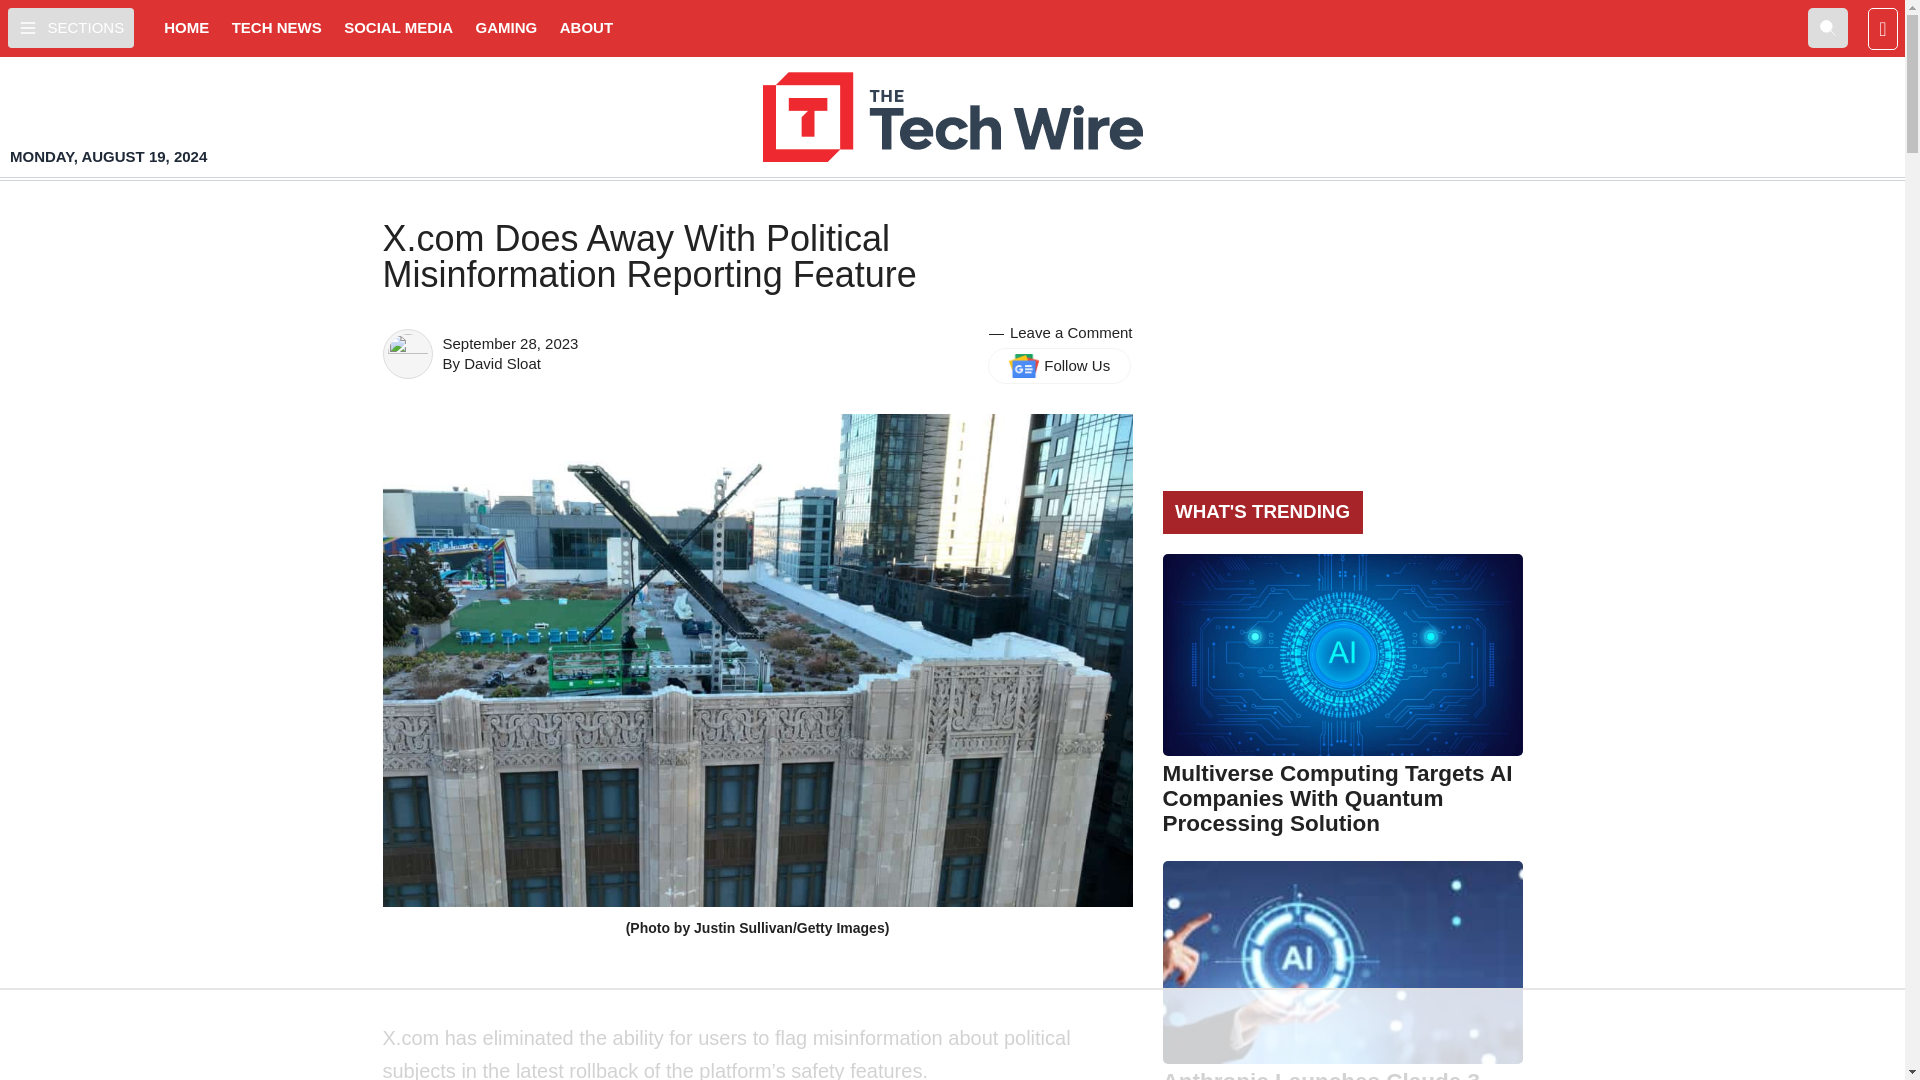 Image resolution: width=1920 pixels, height=1080 pixels. I want to click on Open Menu, so click(70, 27).